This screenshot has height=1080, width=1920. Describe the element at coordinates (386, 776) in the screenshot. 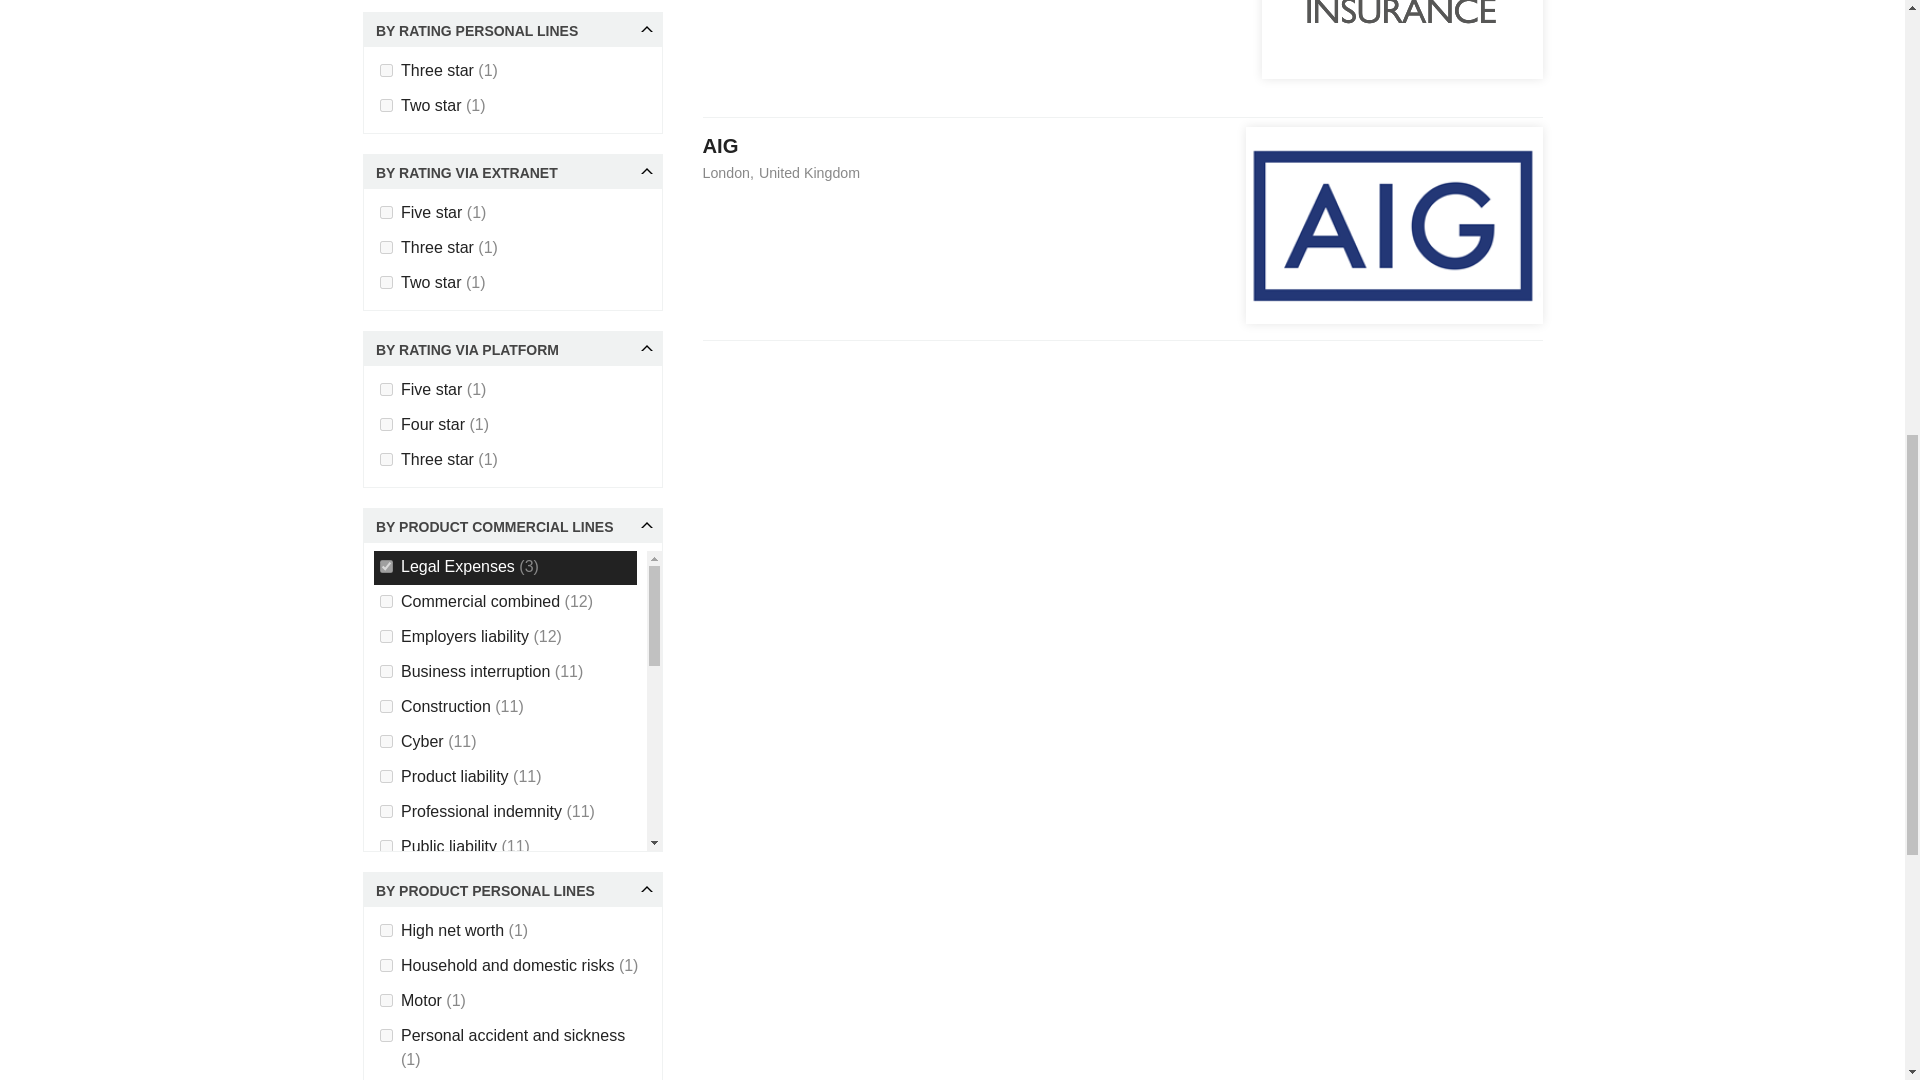

I see `14143` at that location.